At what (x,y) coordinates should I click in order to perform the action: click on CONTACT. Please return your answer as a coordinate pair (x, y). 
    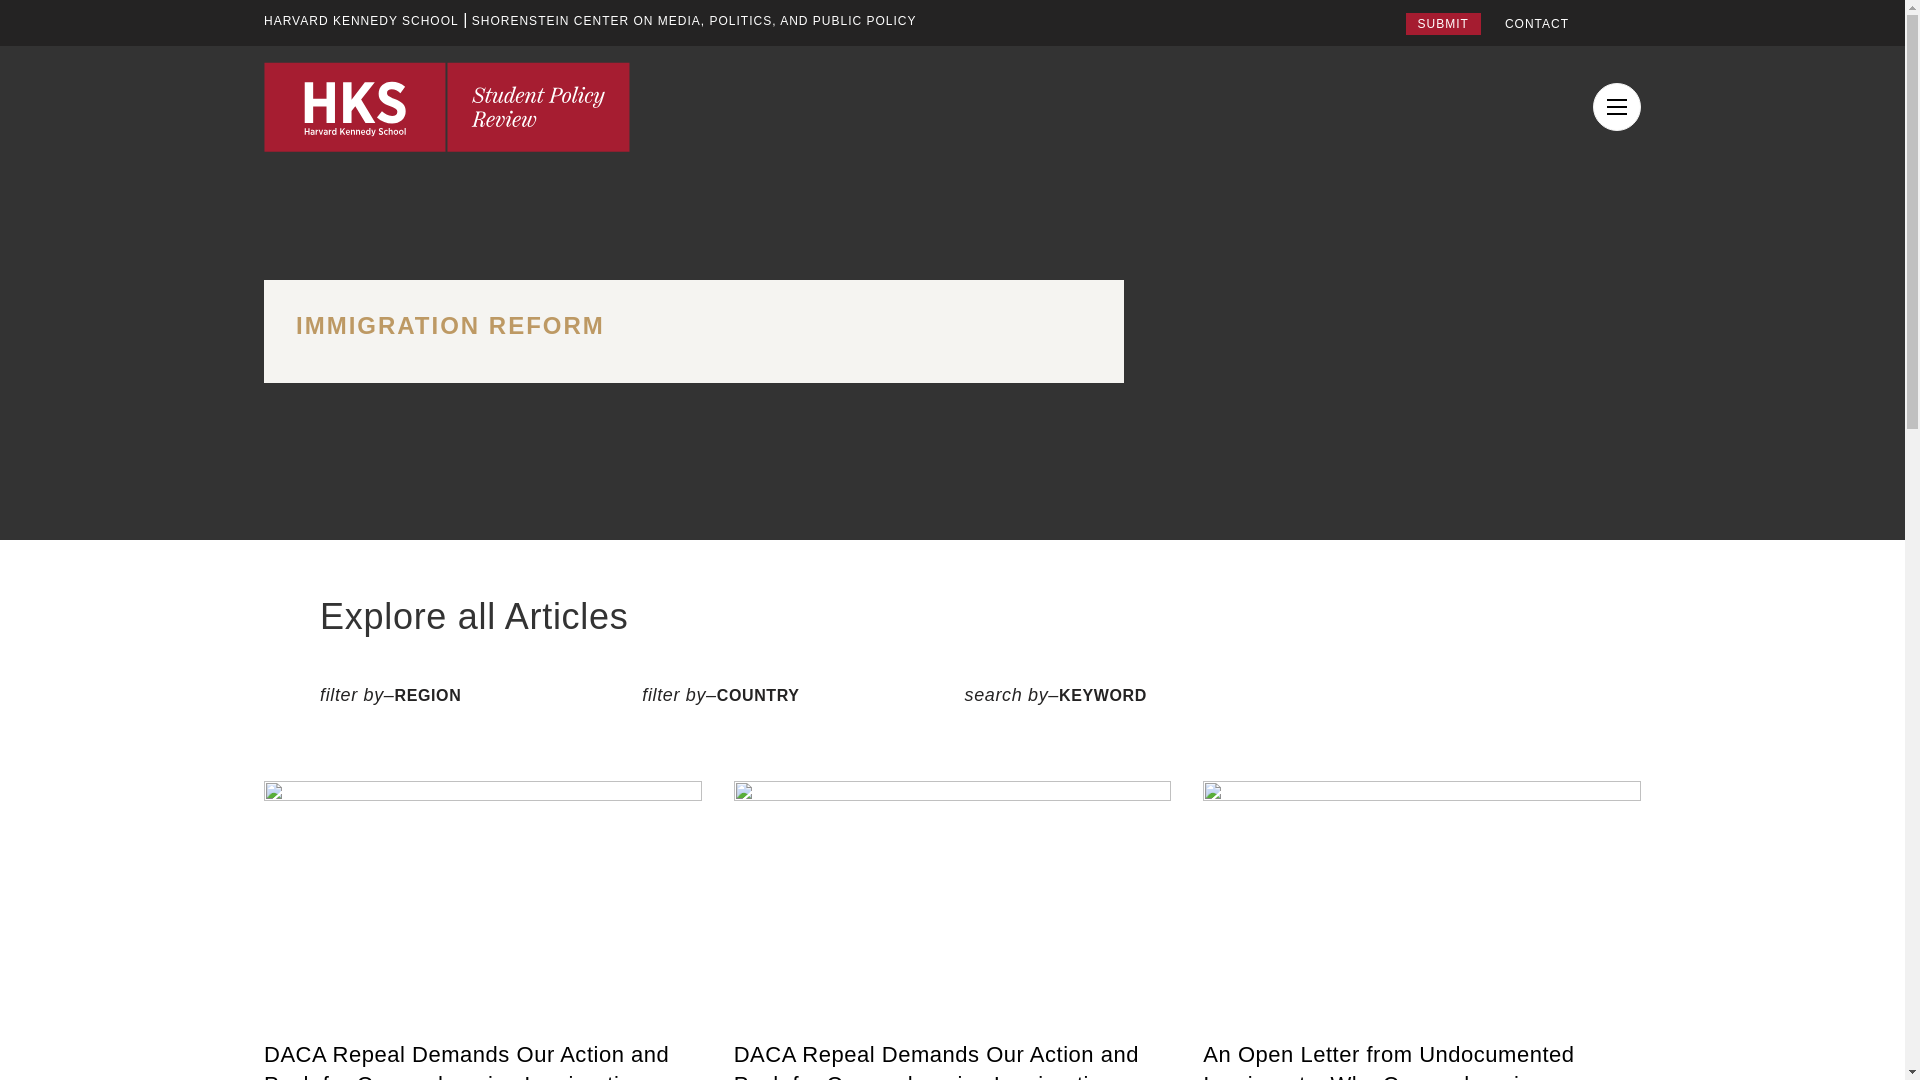
    Looking at the image, I should click on (1536, 24).